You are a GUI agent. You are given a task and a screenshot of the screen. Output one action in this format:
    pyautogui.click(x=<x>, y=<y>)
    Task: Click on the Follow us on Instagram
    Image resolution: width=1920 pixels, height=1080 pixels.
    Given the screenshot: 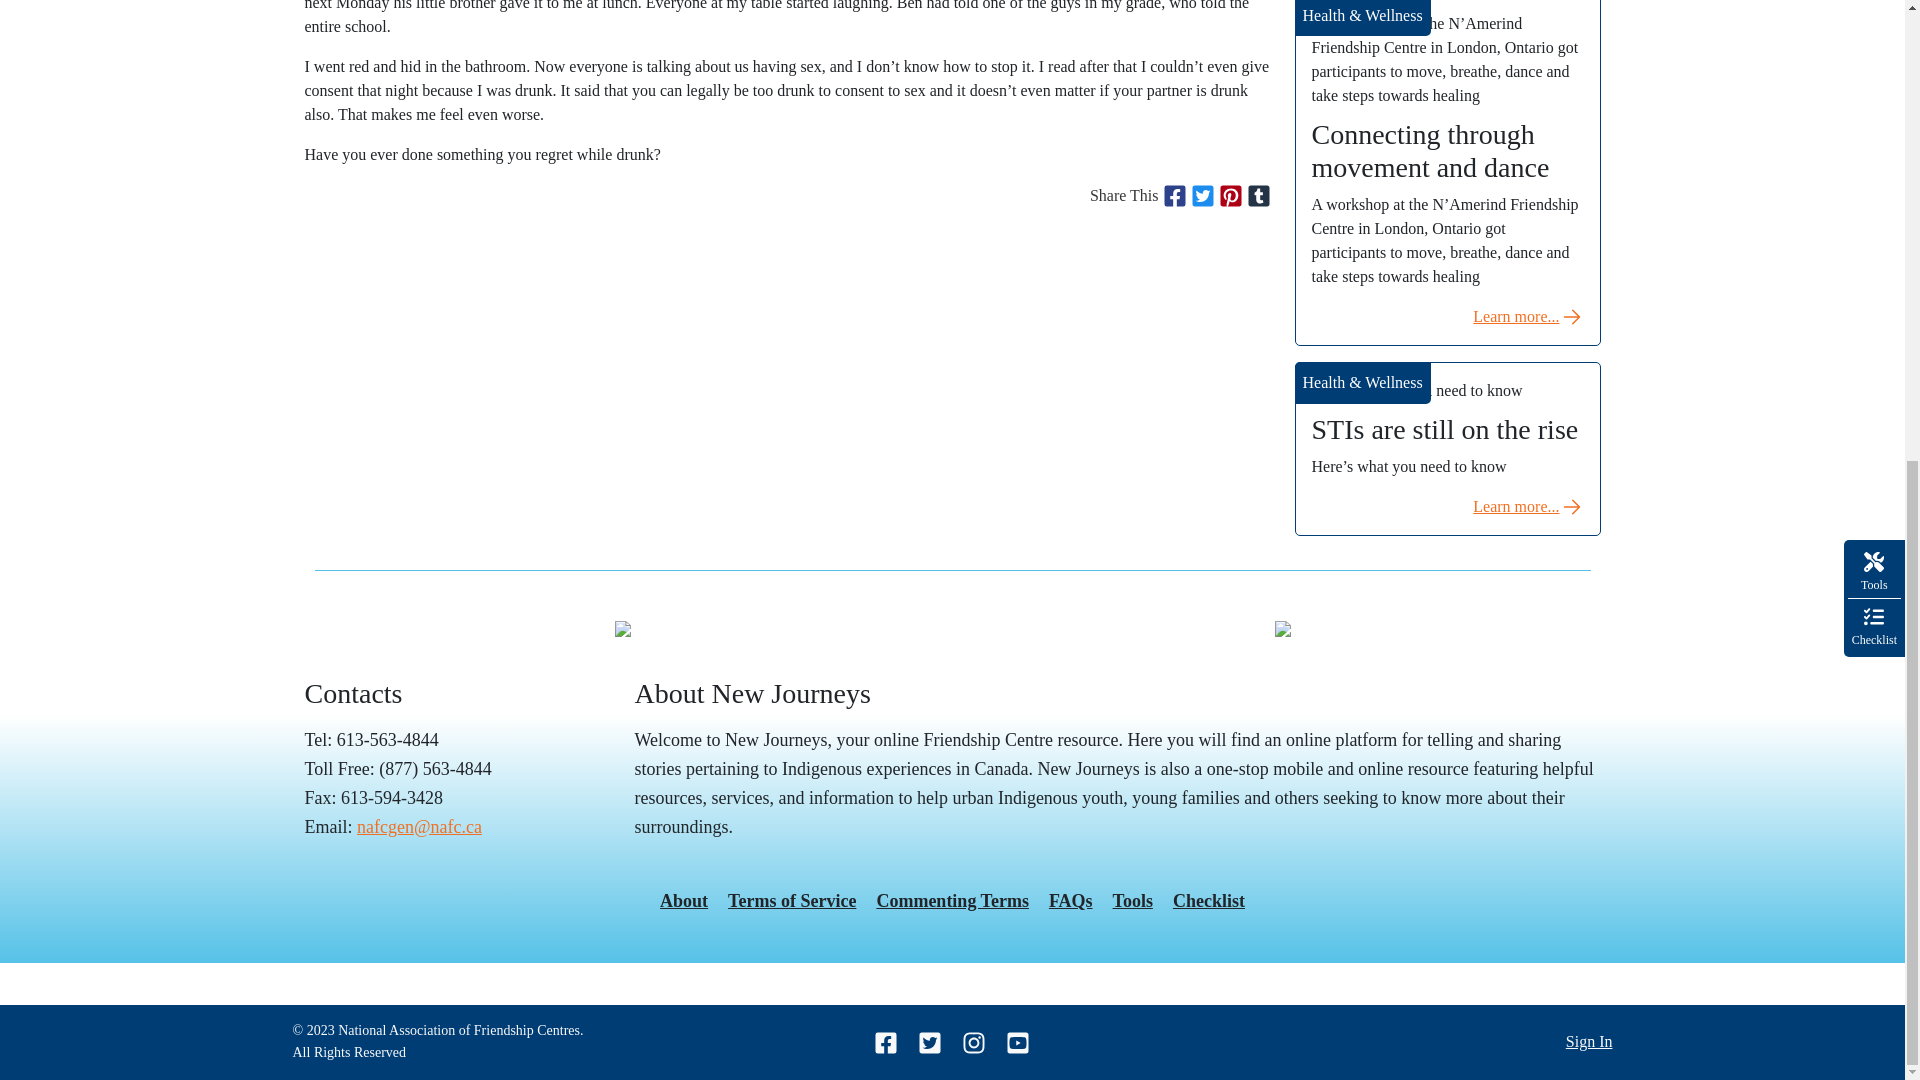 What is the action you would take?
    pyautogui.click(x=974, y=1042)
    